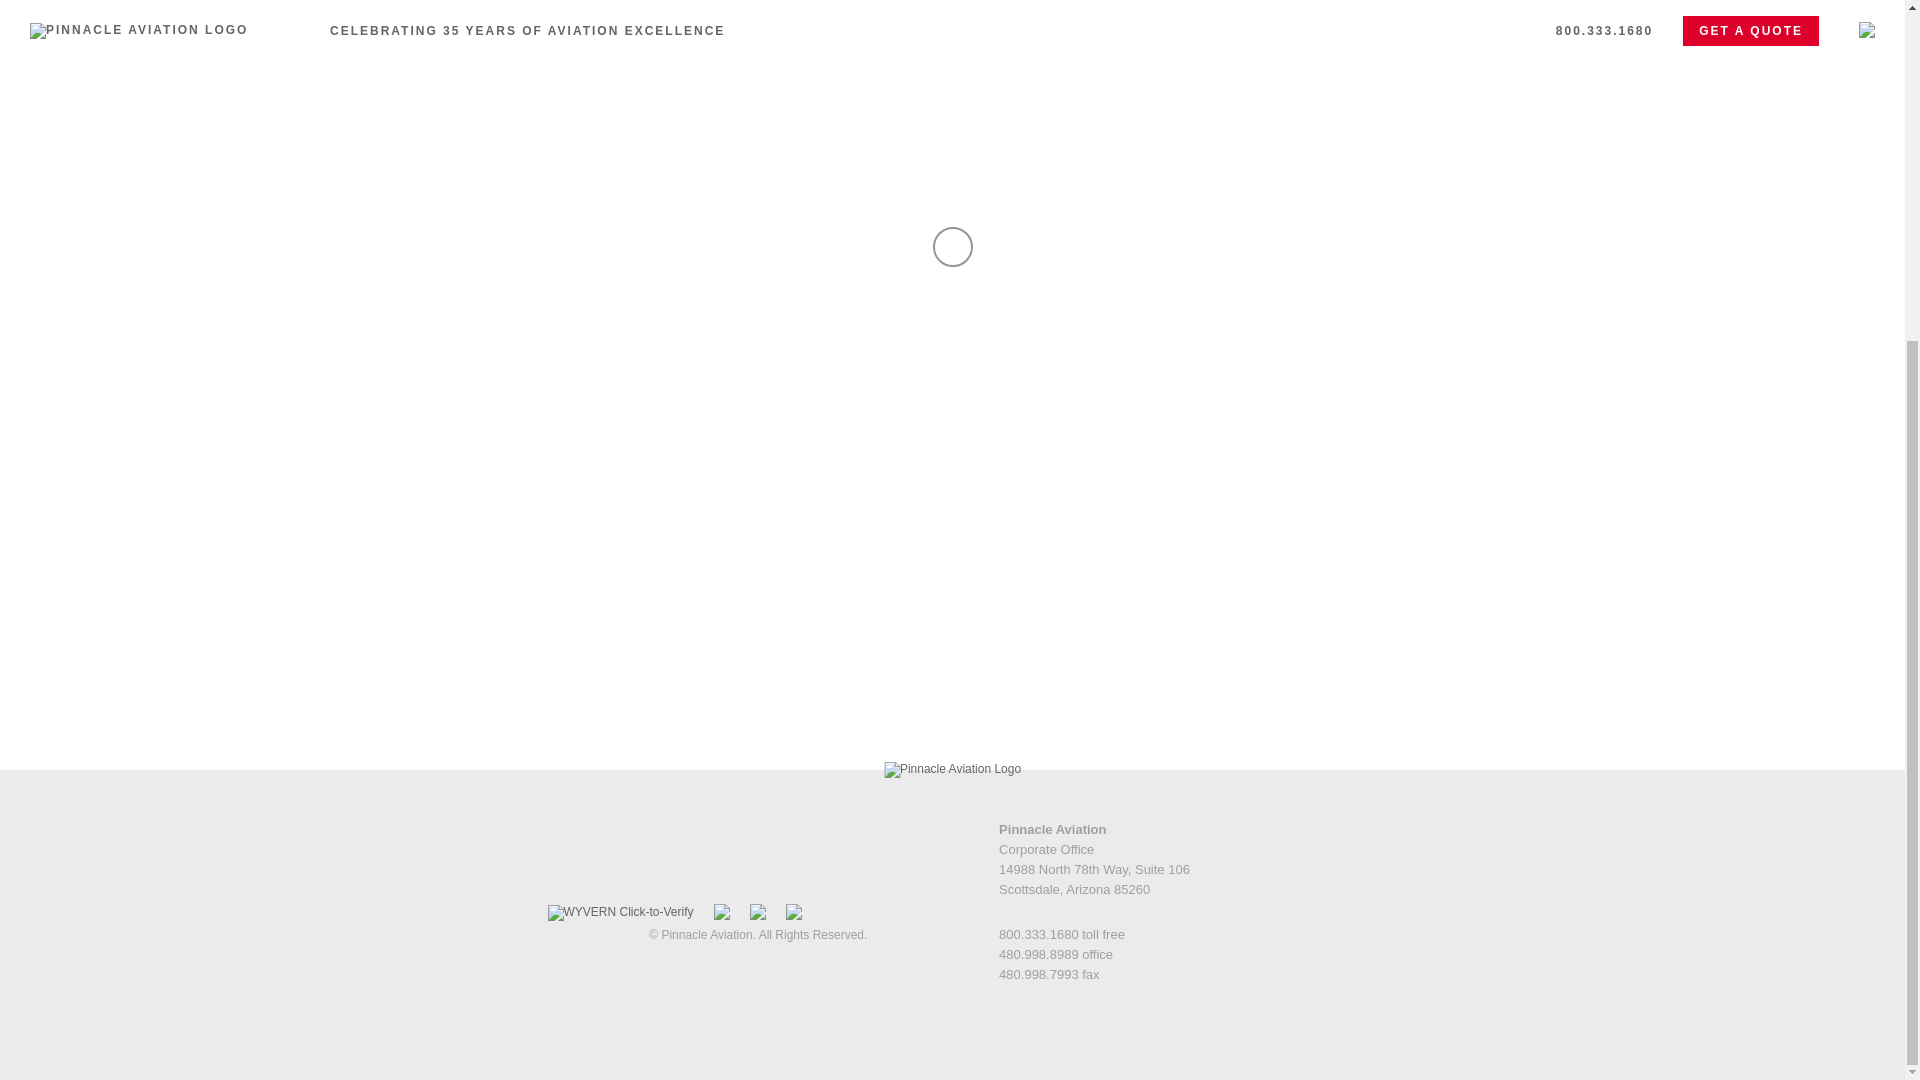 The height and width of the screenshot is (1080, 1920). Describe the element at coordinates (1038, 934) in the screenshot. I see `800.333.1680` at that location.